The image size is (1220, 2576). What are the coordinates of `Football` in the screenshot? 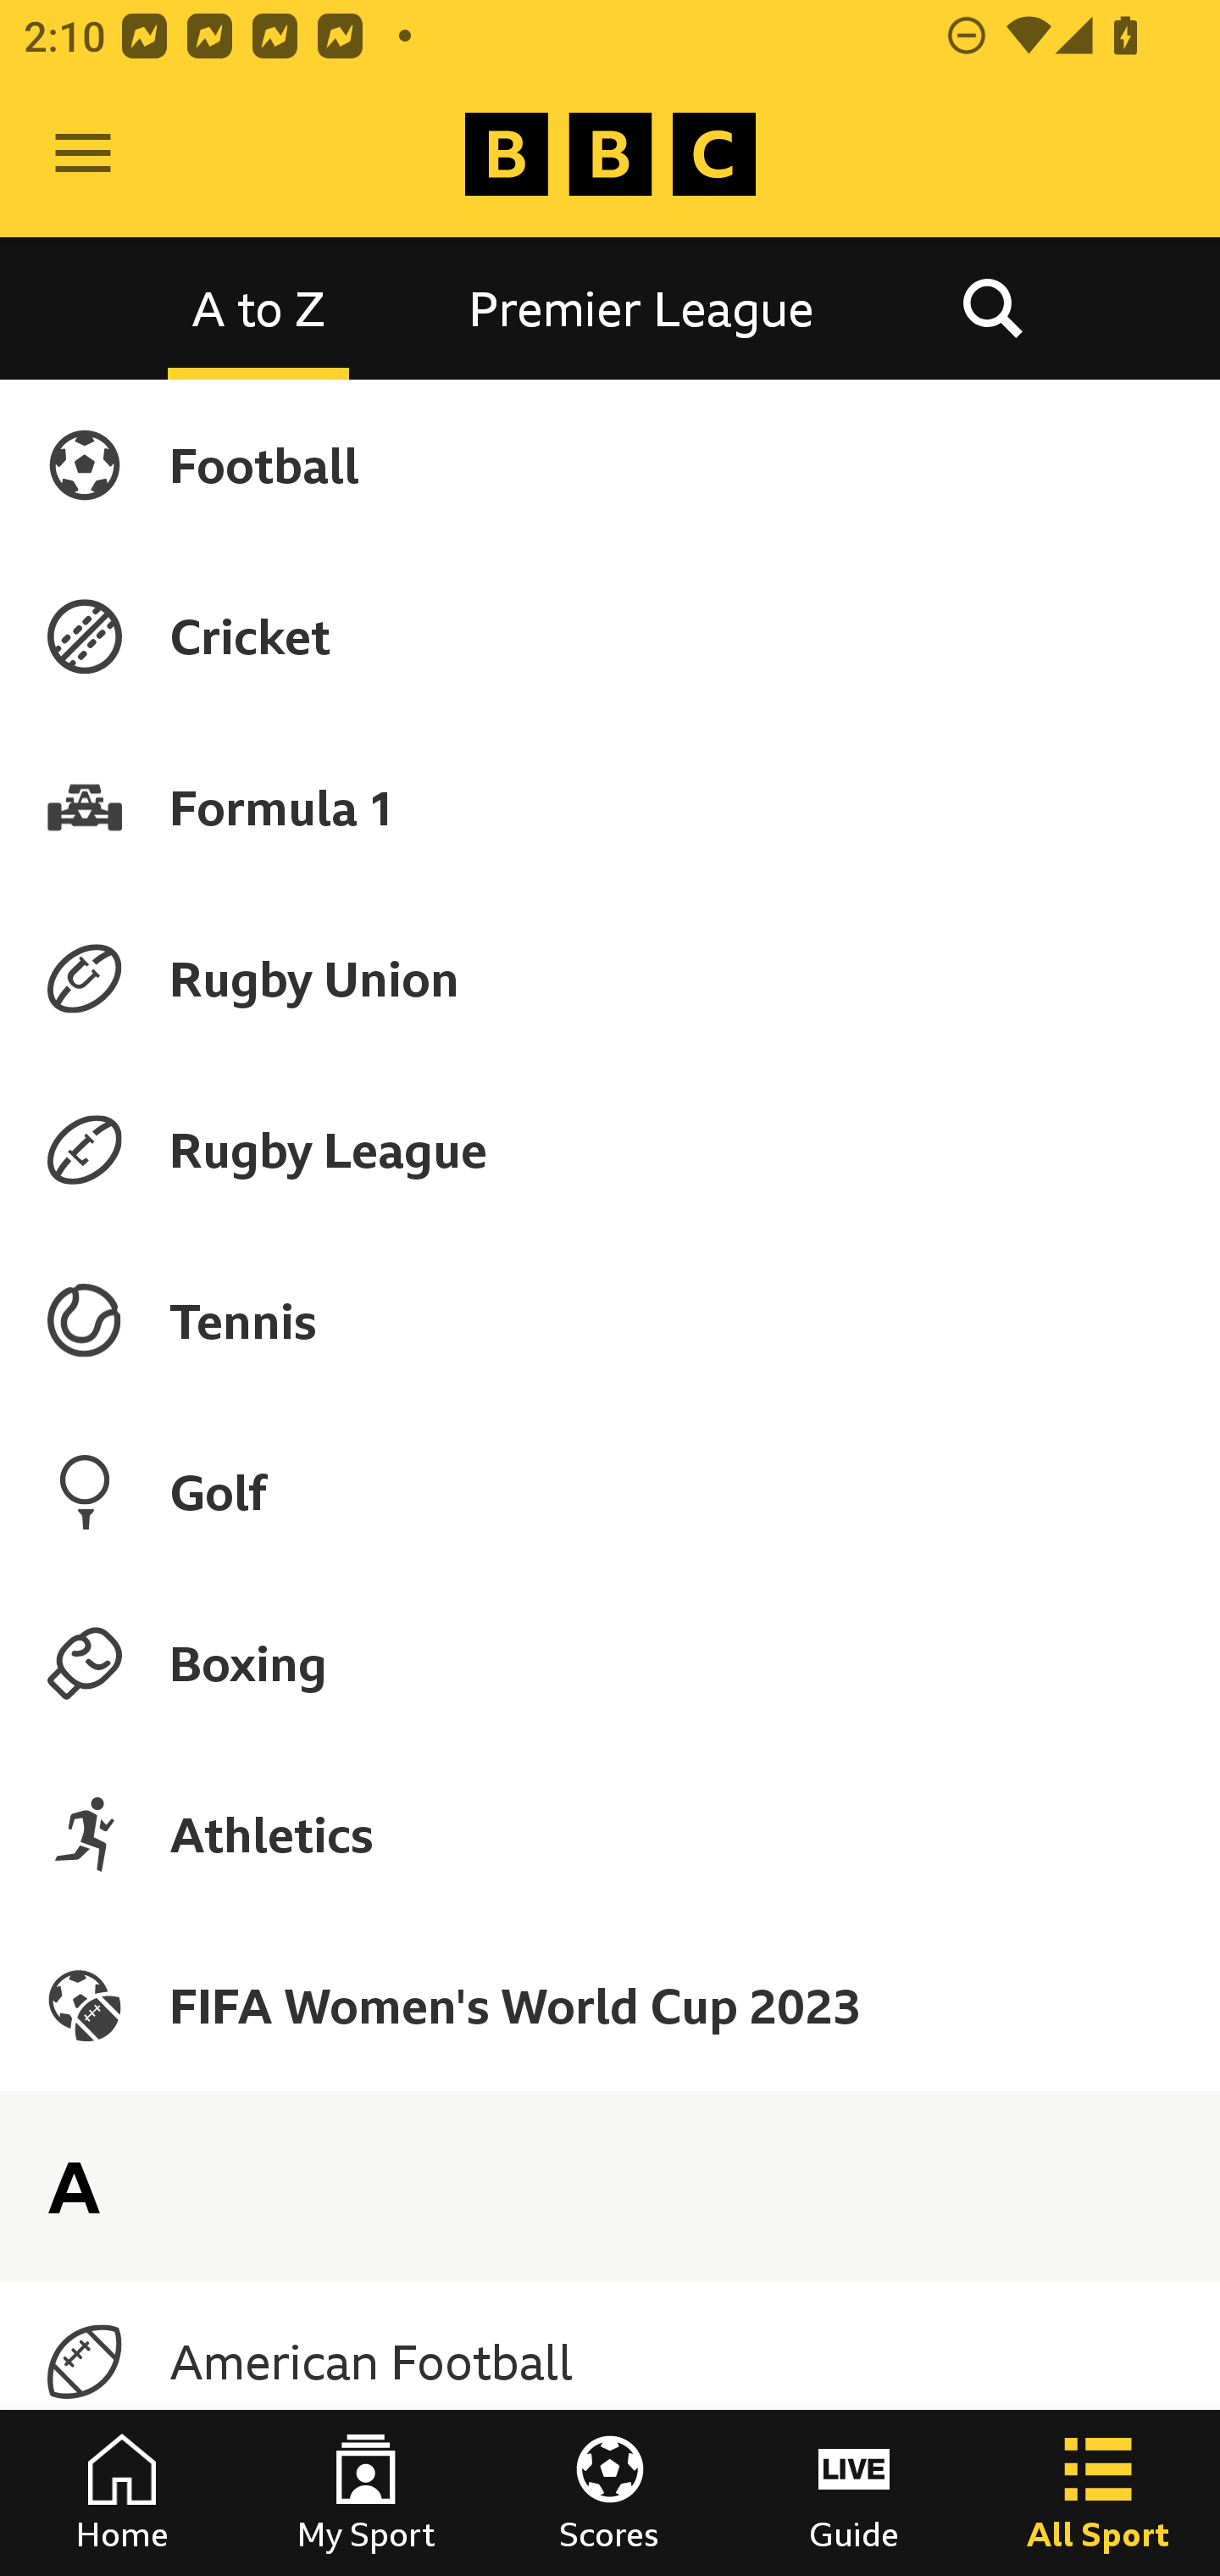 It's located at (610, 464).